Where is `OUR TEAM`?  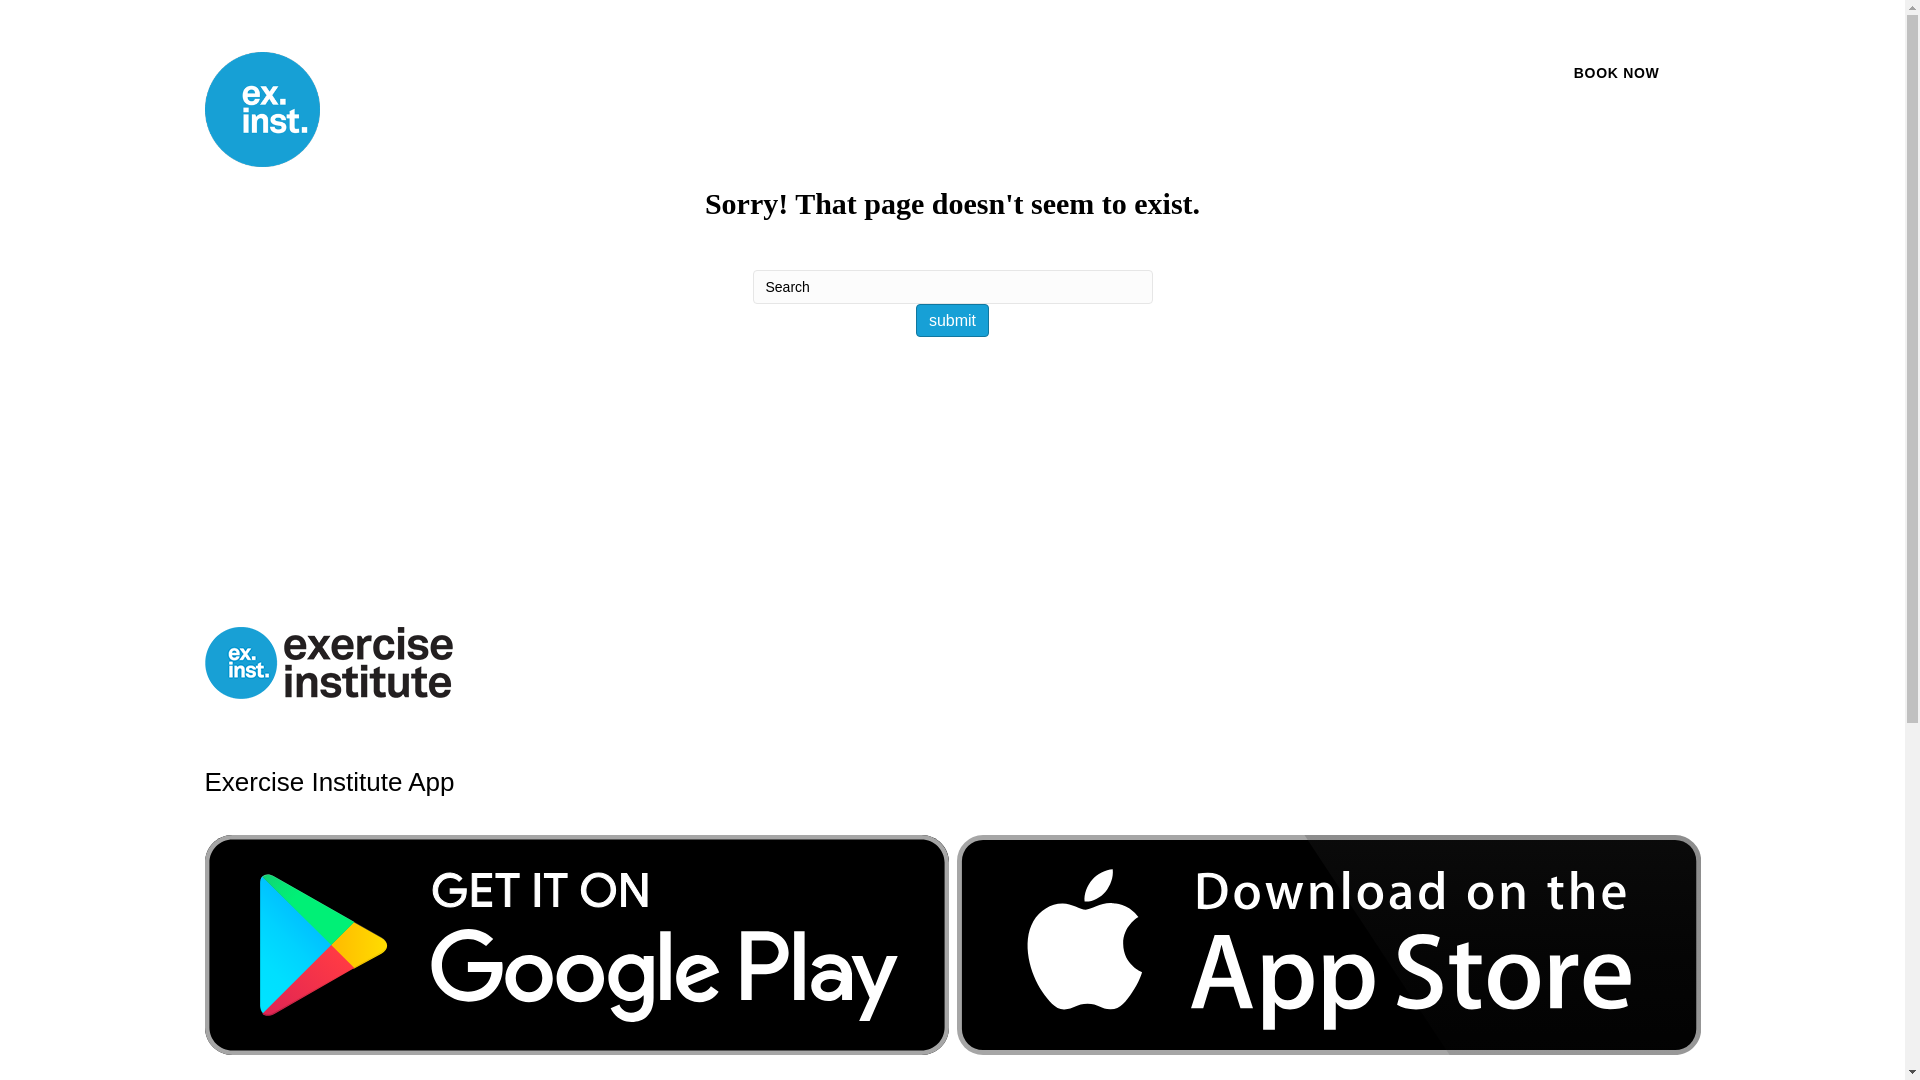 OUR TEAM is located at coordinates (1264, 74).